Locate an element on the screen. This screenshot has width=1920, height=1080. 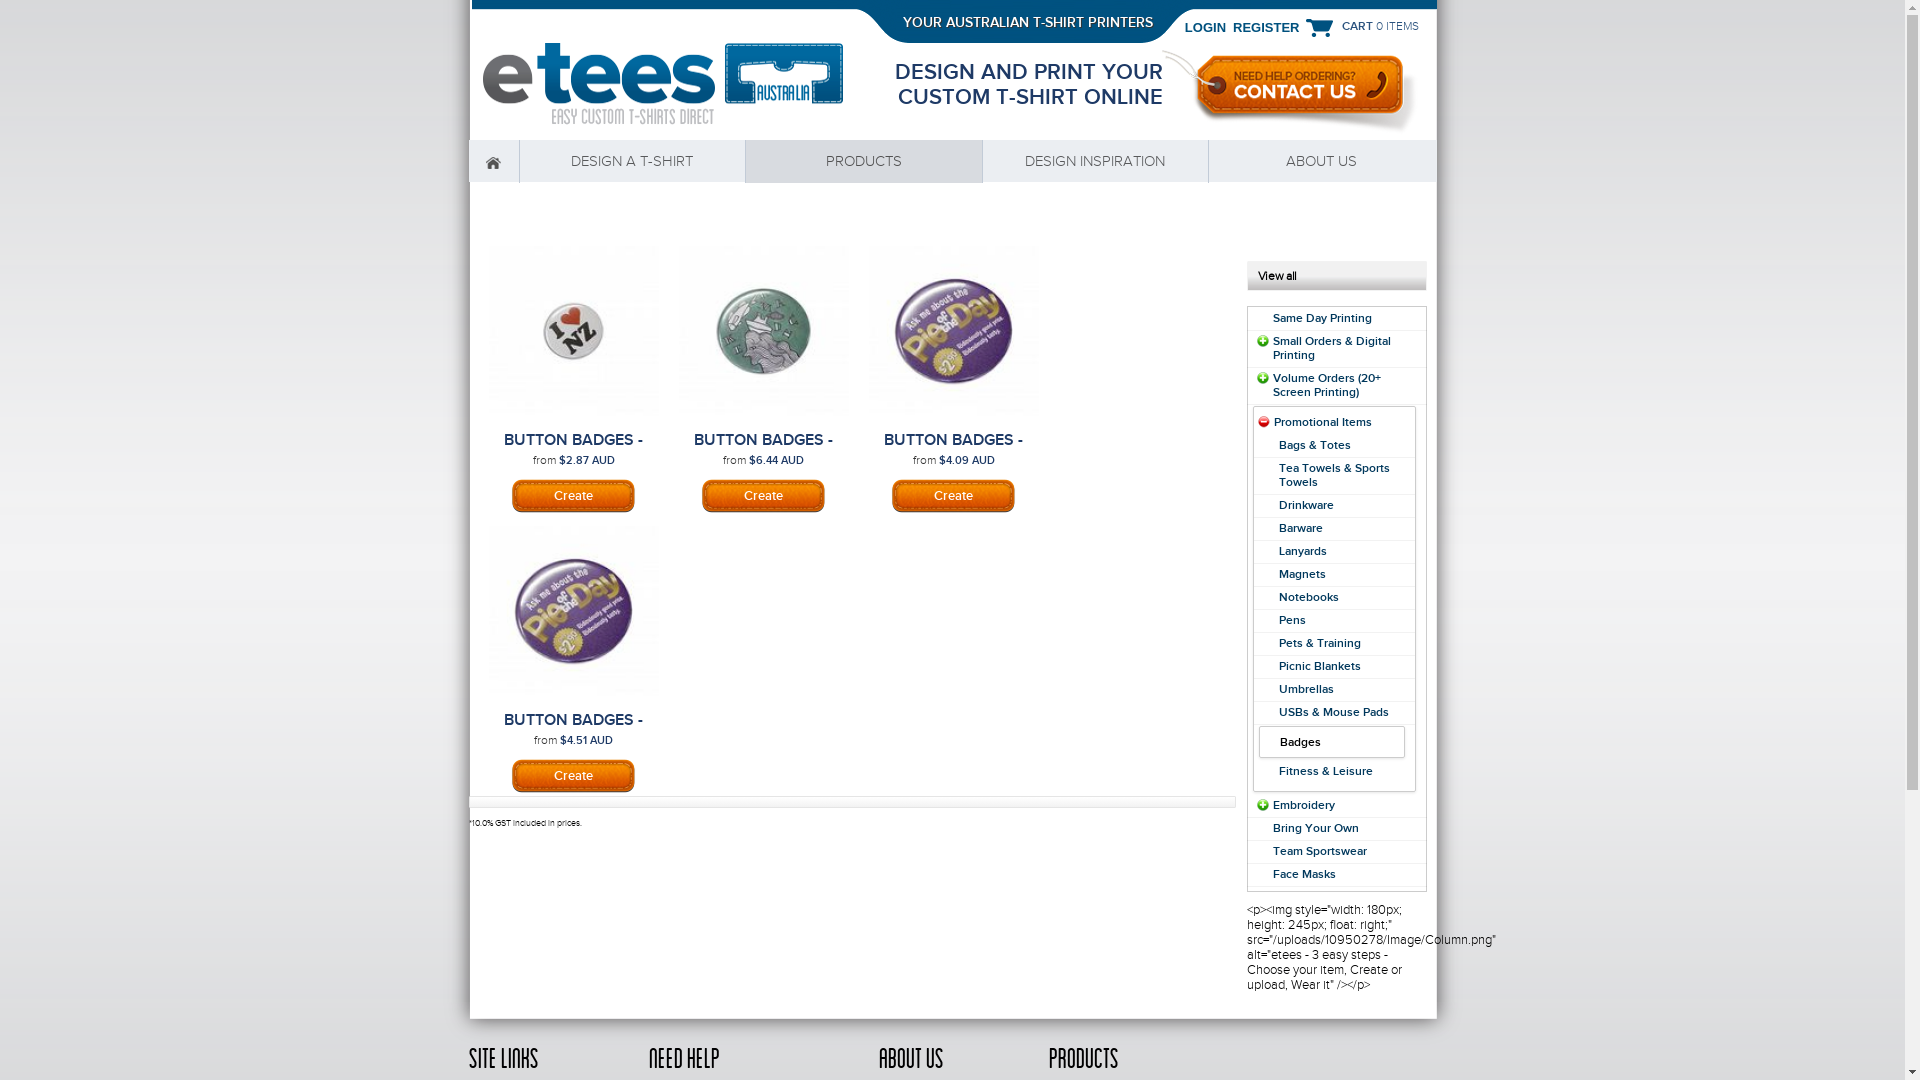
Small Orders & Digital Printing is located at coordinates (1331, 348).